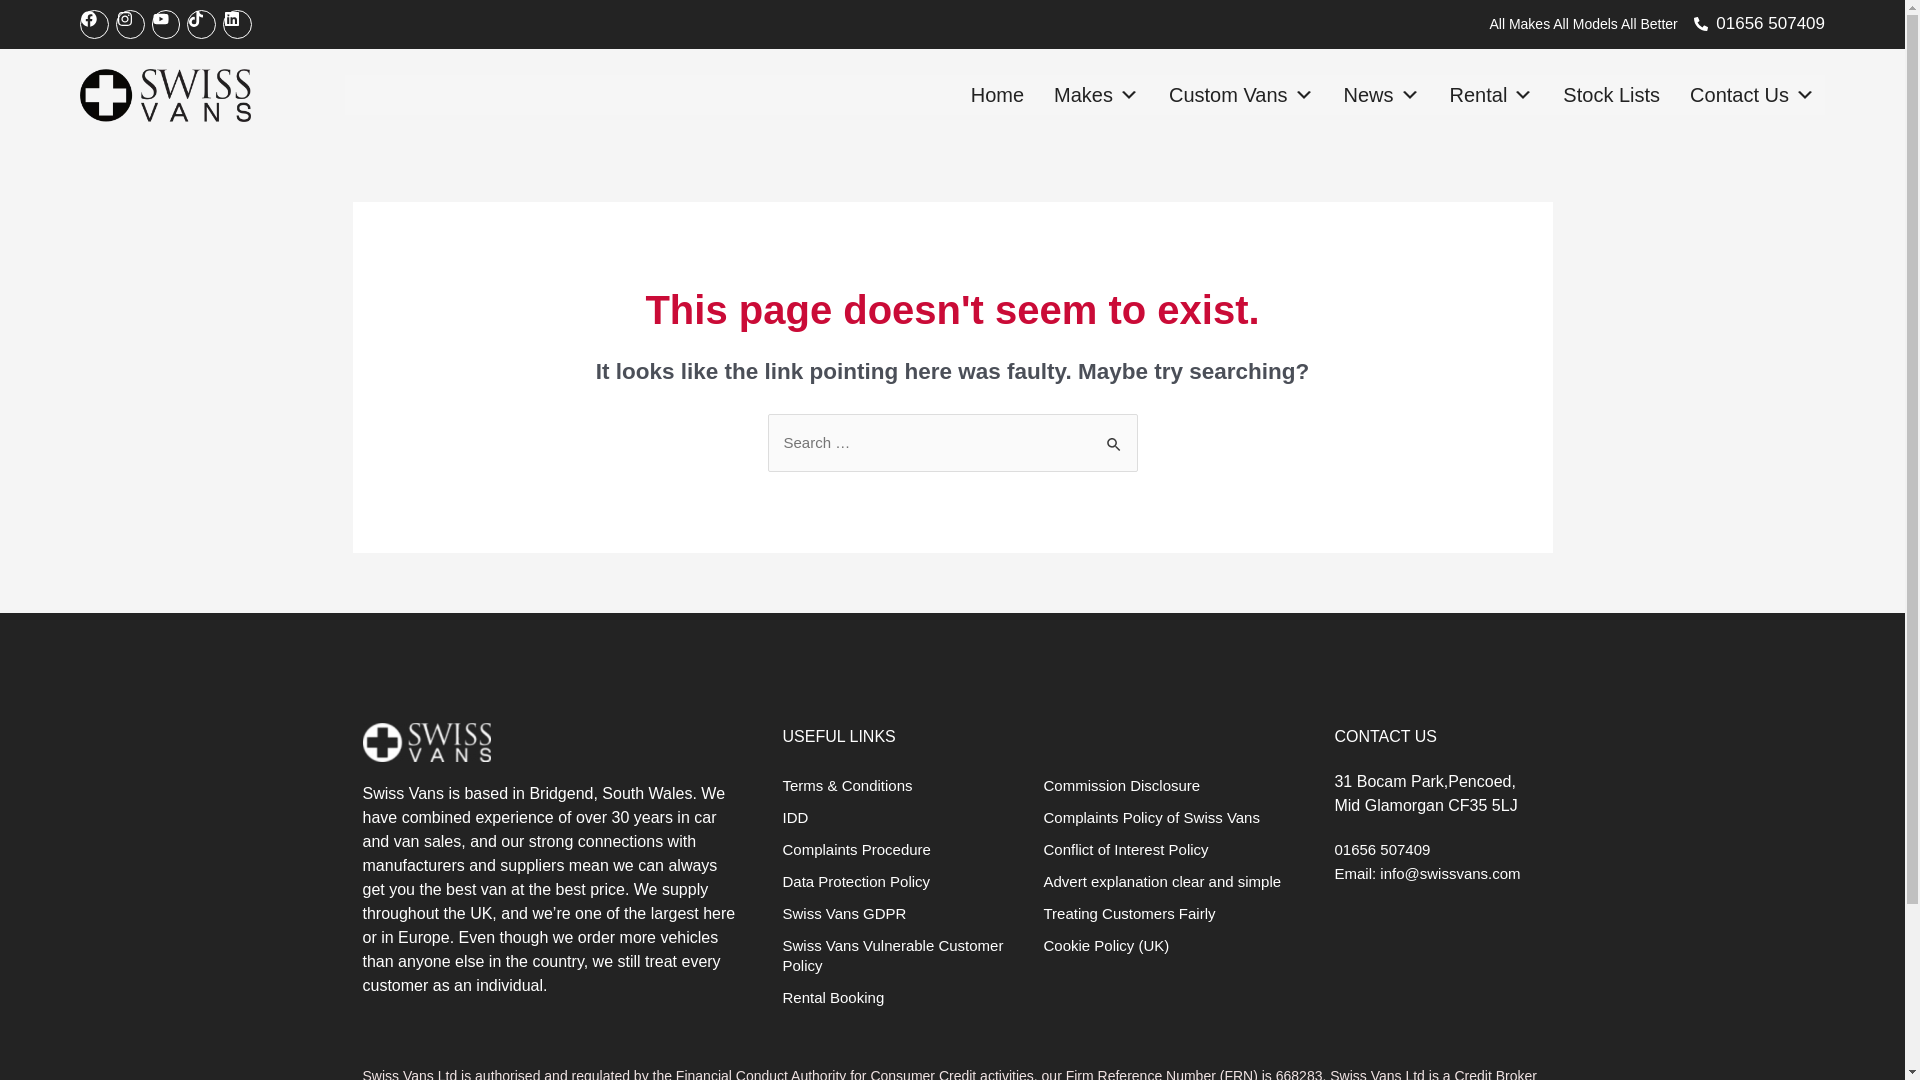  What do you see at coordinates (1114, 434) in the screenshot?
I see `Search` at bounding box center [1114, 434].